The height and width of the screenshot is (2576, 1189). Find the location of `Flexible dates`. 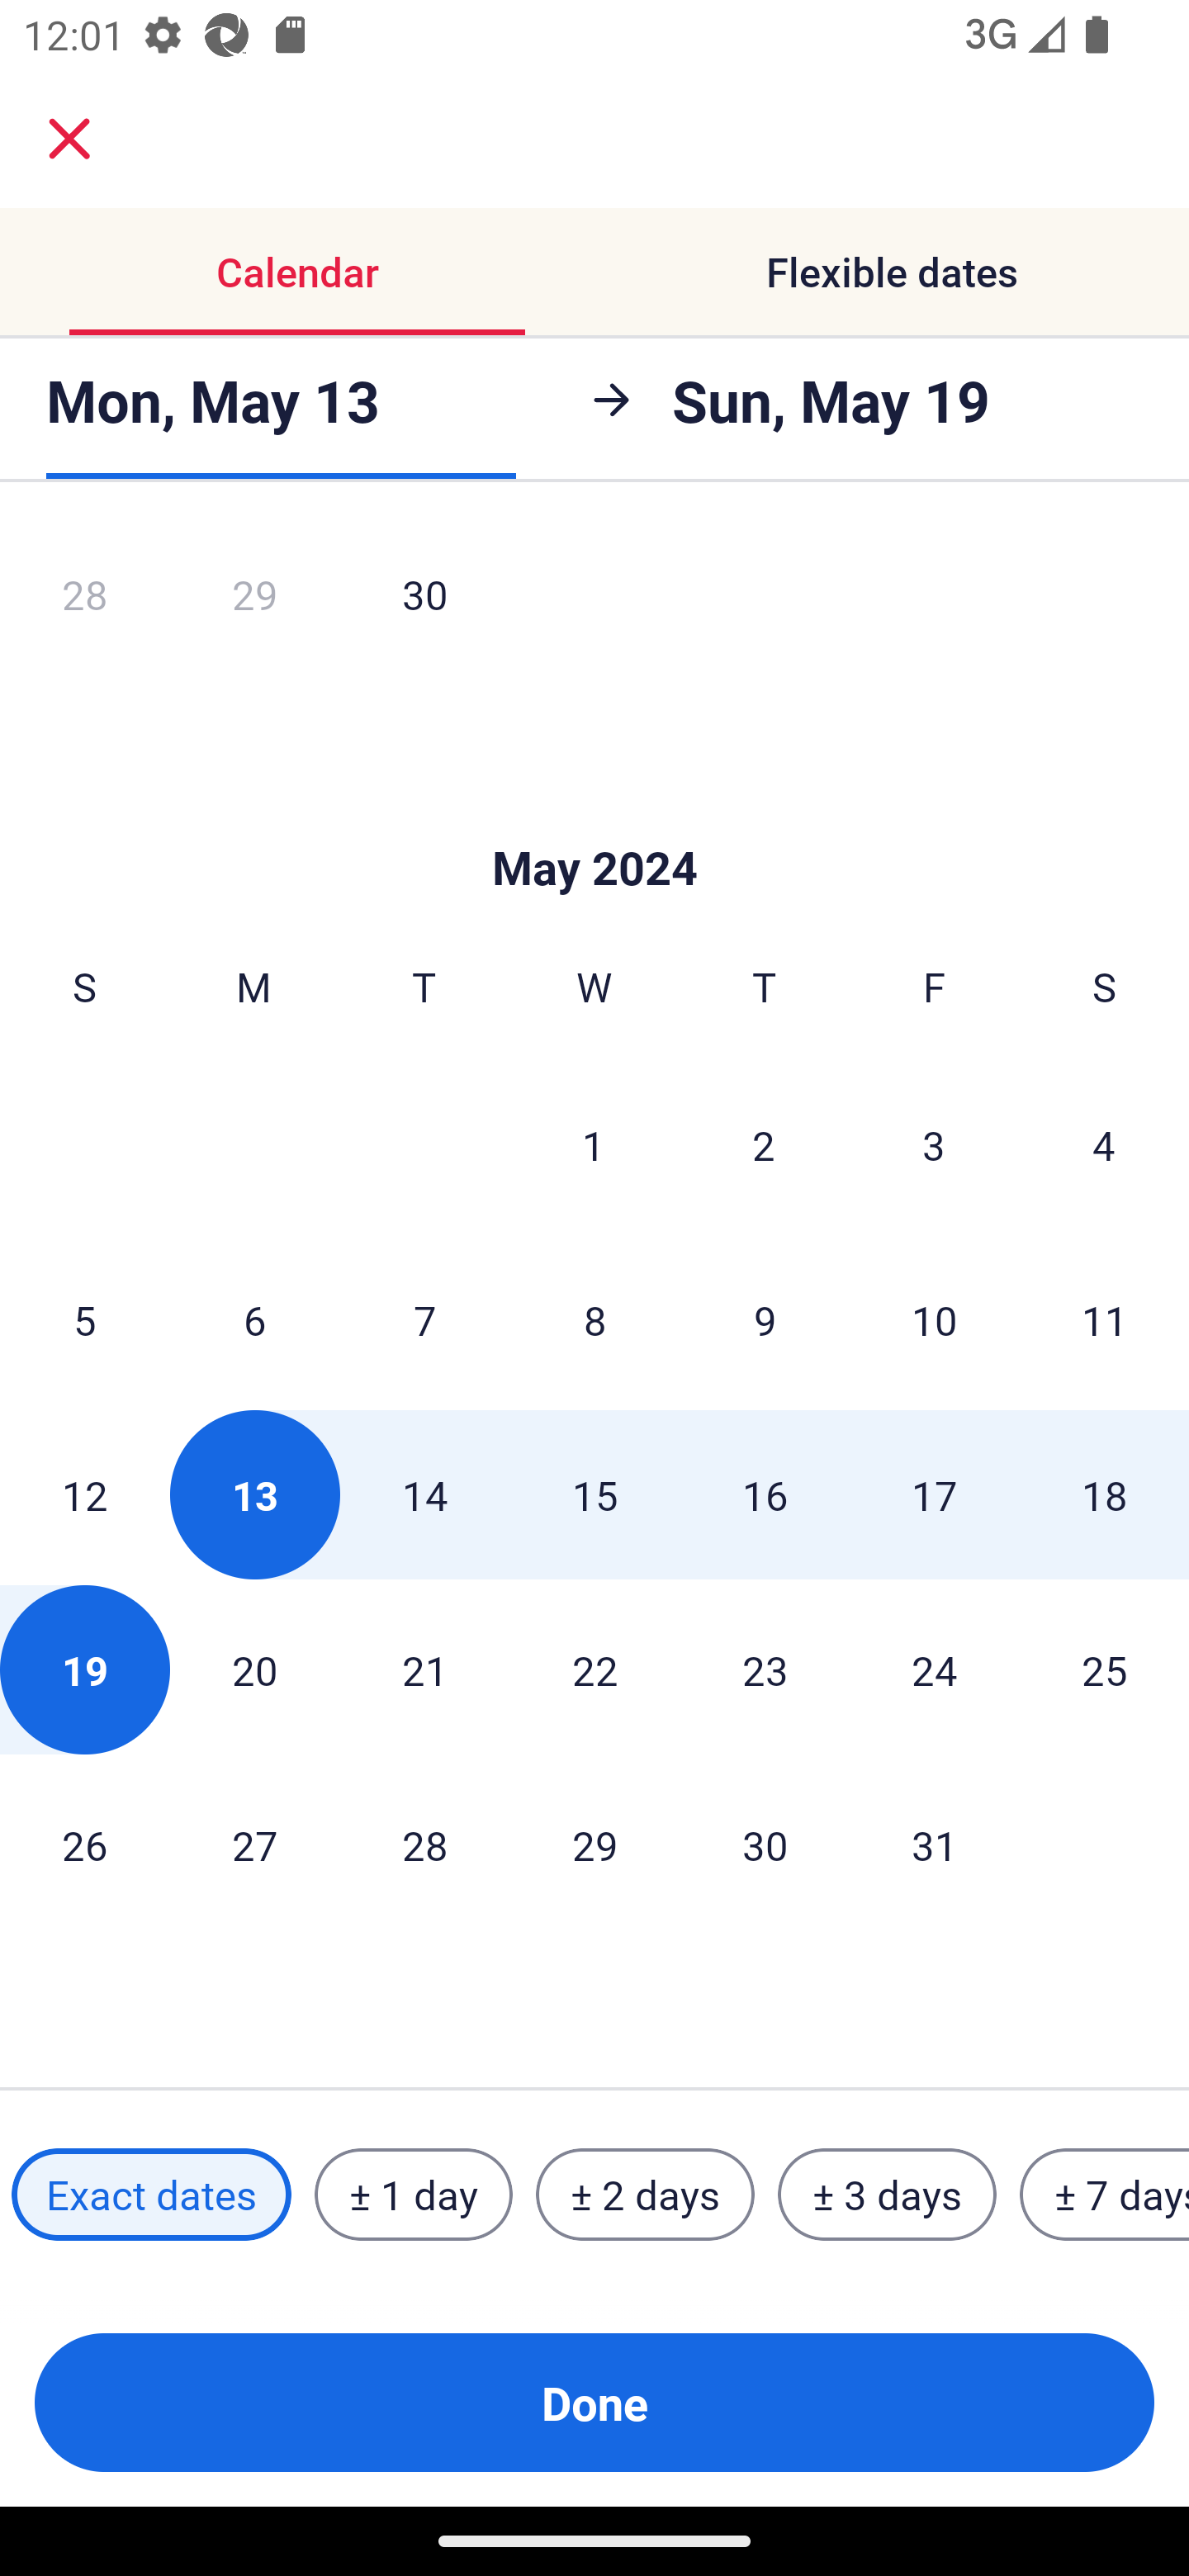

Flexible dates is located at coordinates (892, 271).